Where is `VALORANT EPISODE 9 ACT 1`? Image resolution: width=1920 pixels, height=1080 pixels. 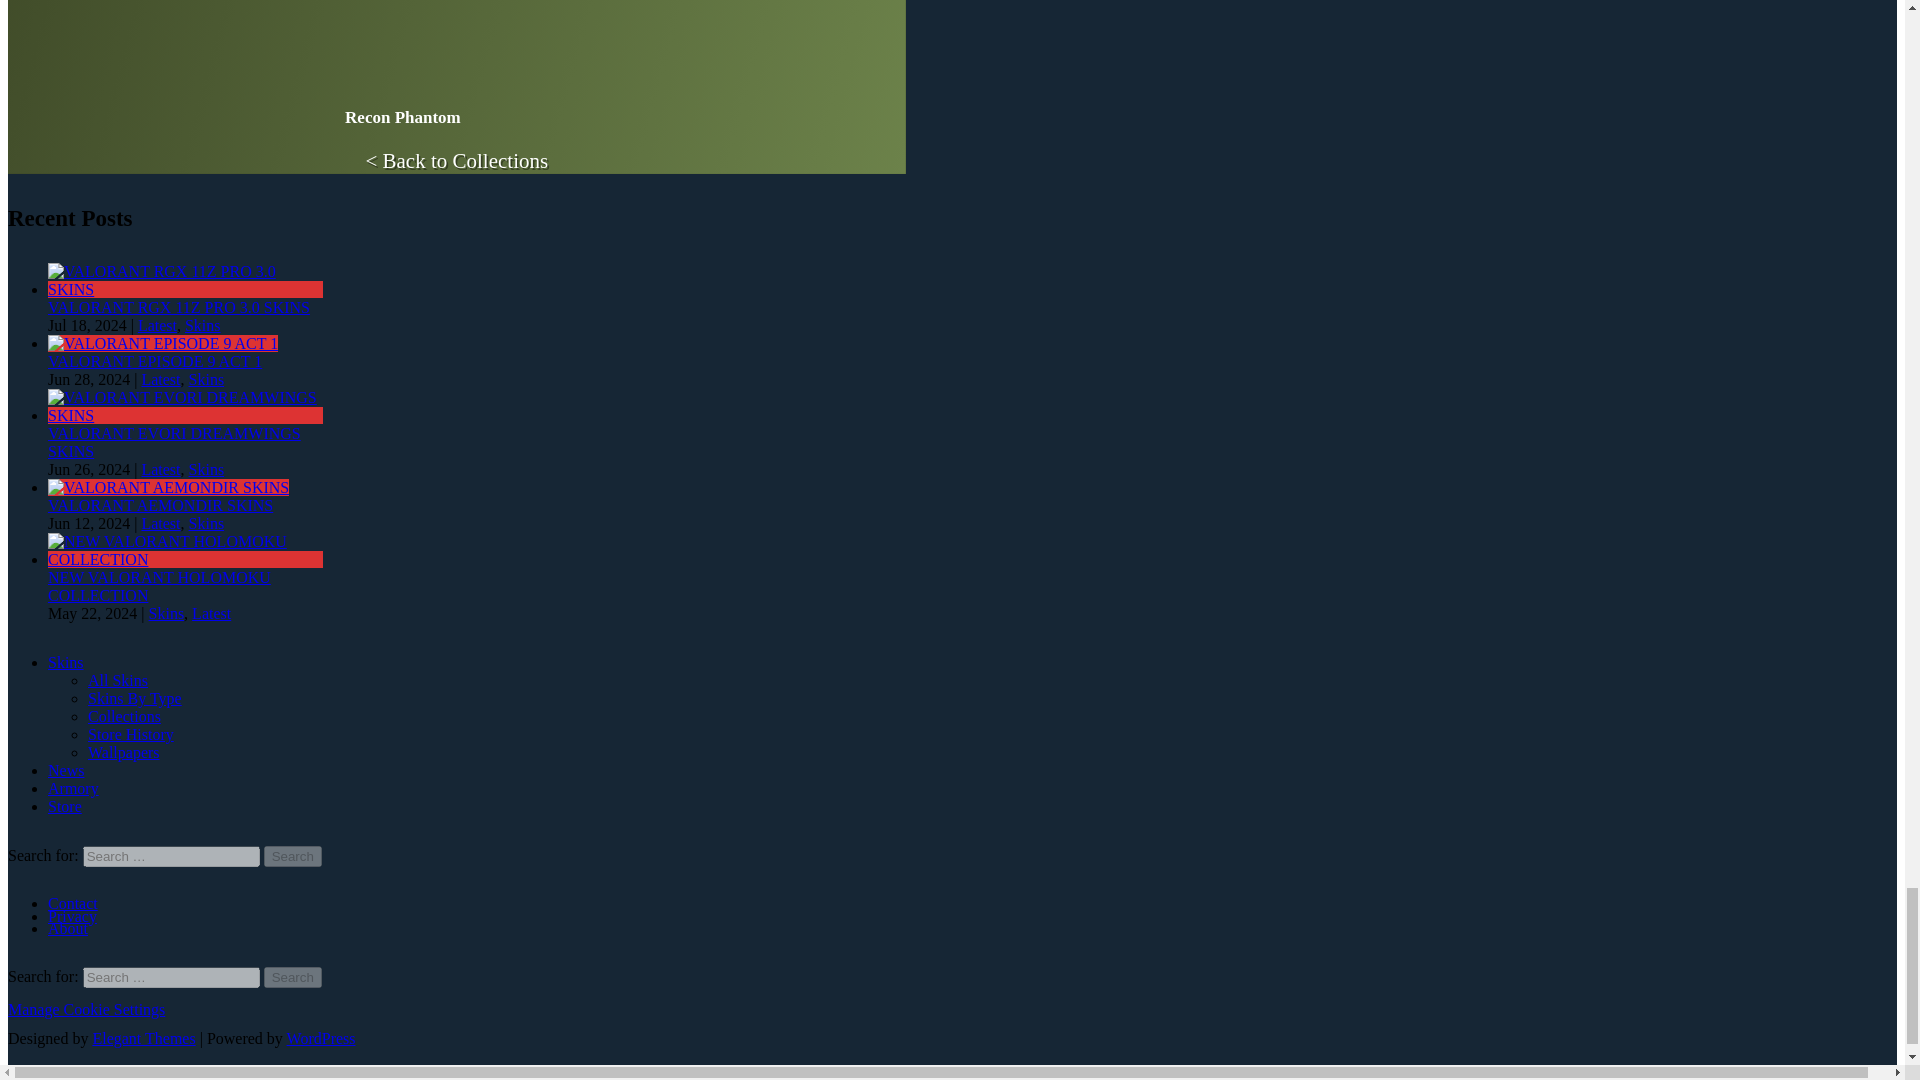
VALORANT EPISODE 9 ACT 1 is located at coordinates (163, 343).